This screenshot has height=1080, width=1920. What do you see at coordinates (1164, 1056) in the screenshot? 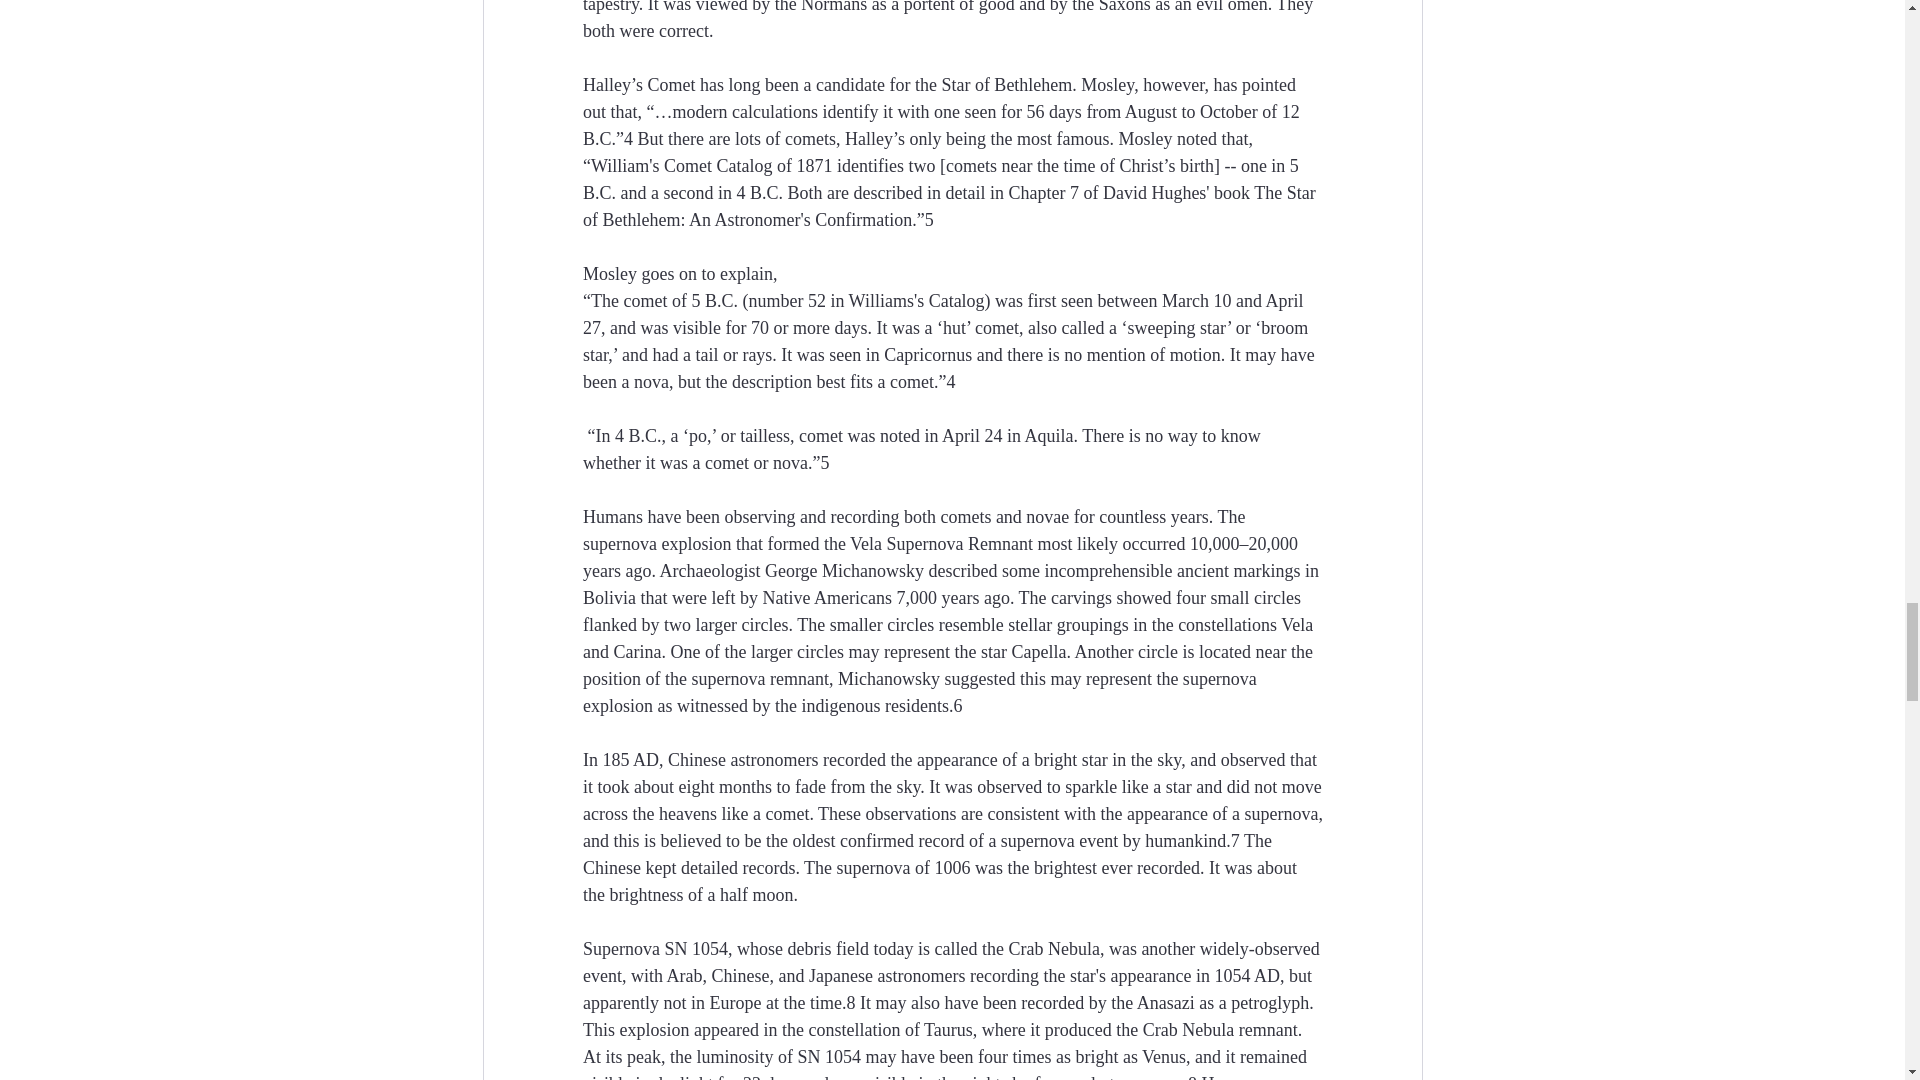
I see `Venus` at bounding box center [1164, 1056].